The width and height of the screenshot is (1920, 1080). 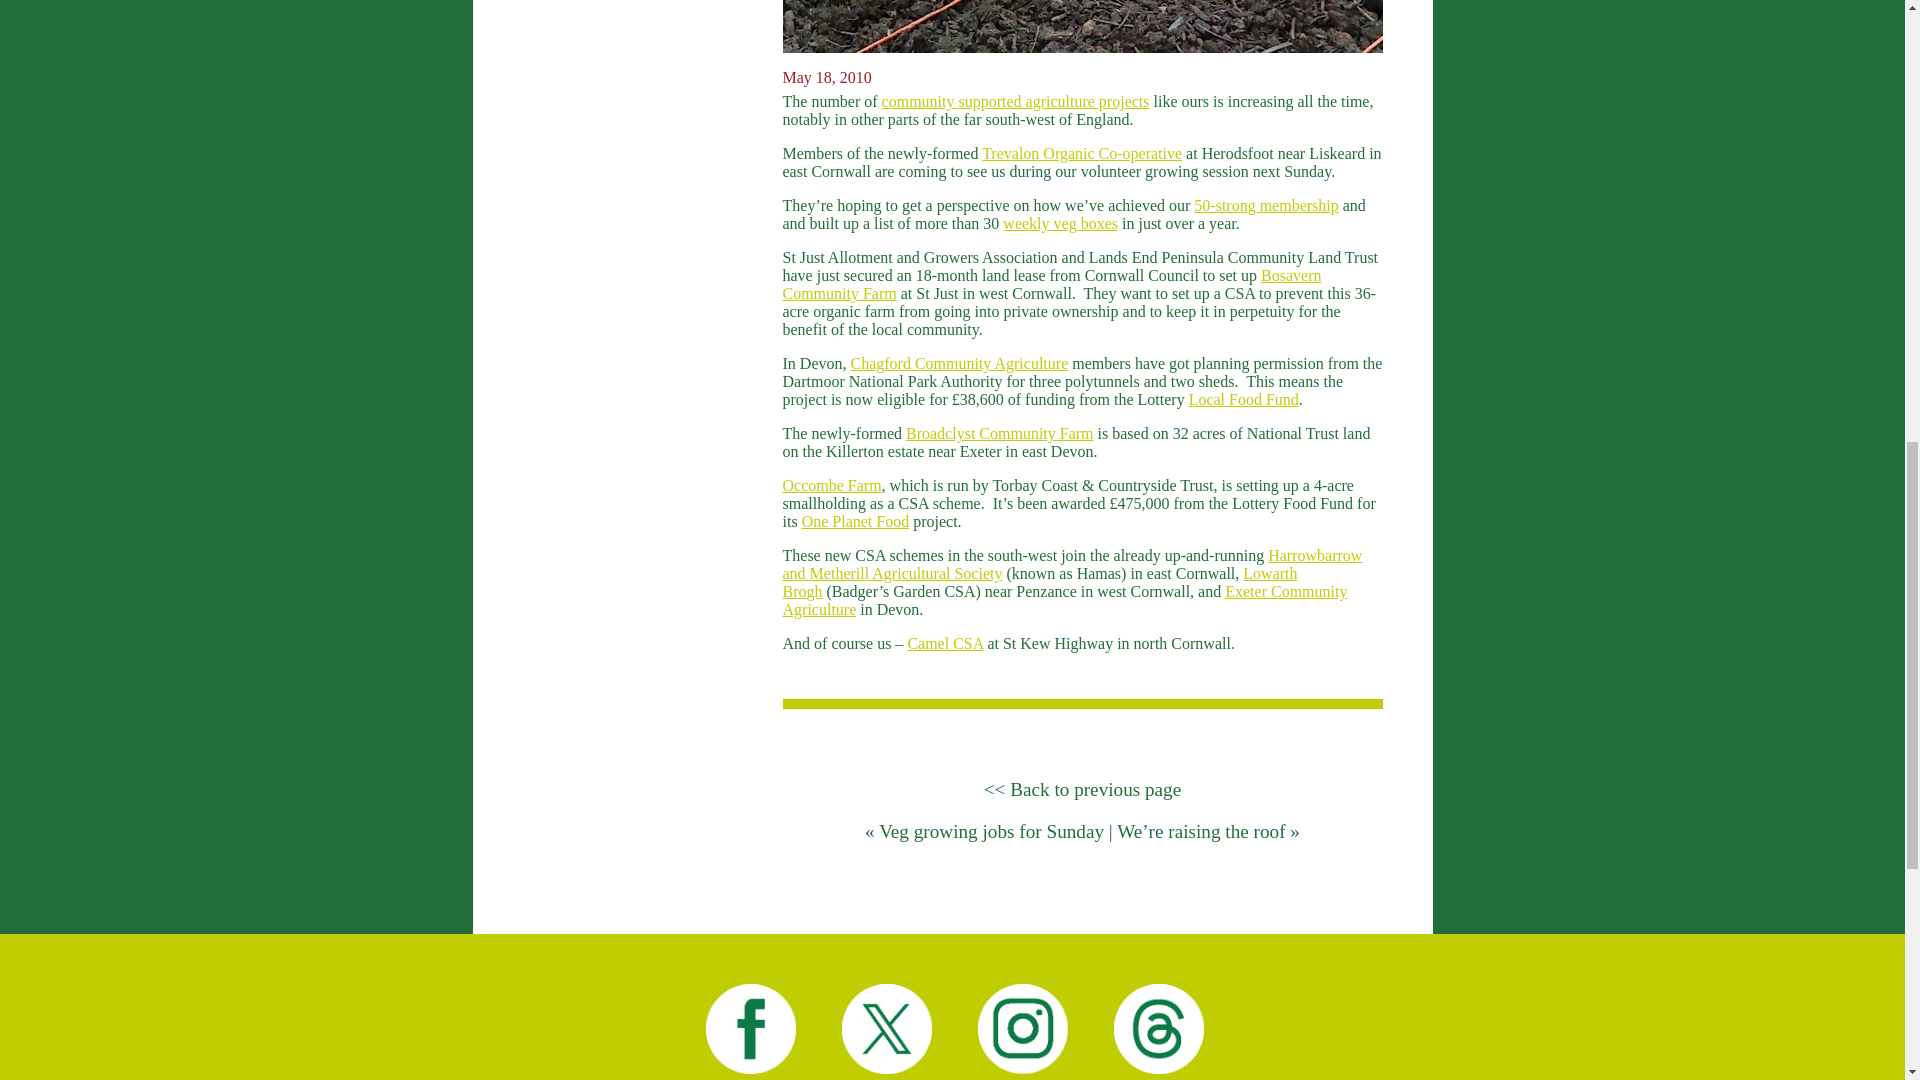 What do you see at coordinates (856, 522) in the screenshot?
I see `One Planet Food` at bounding box center [856, 522].